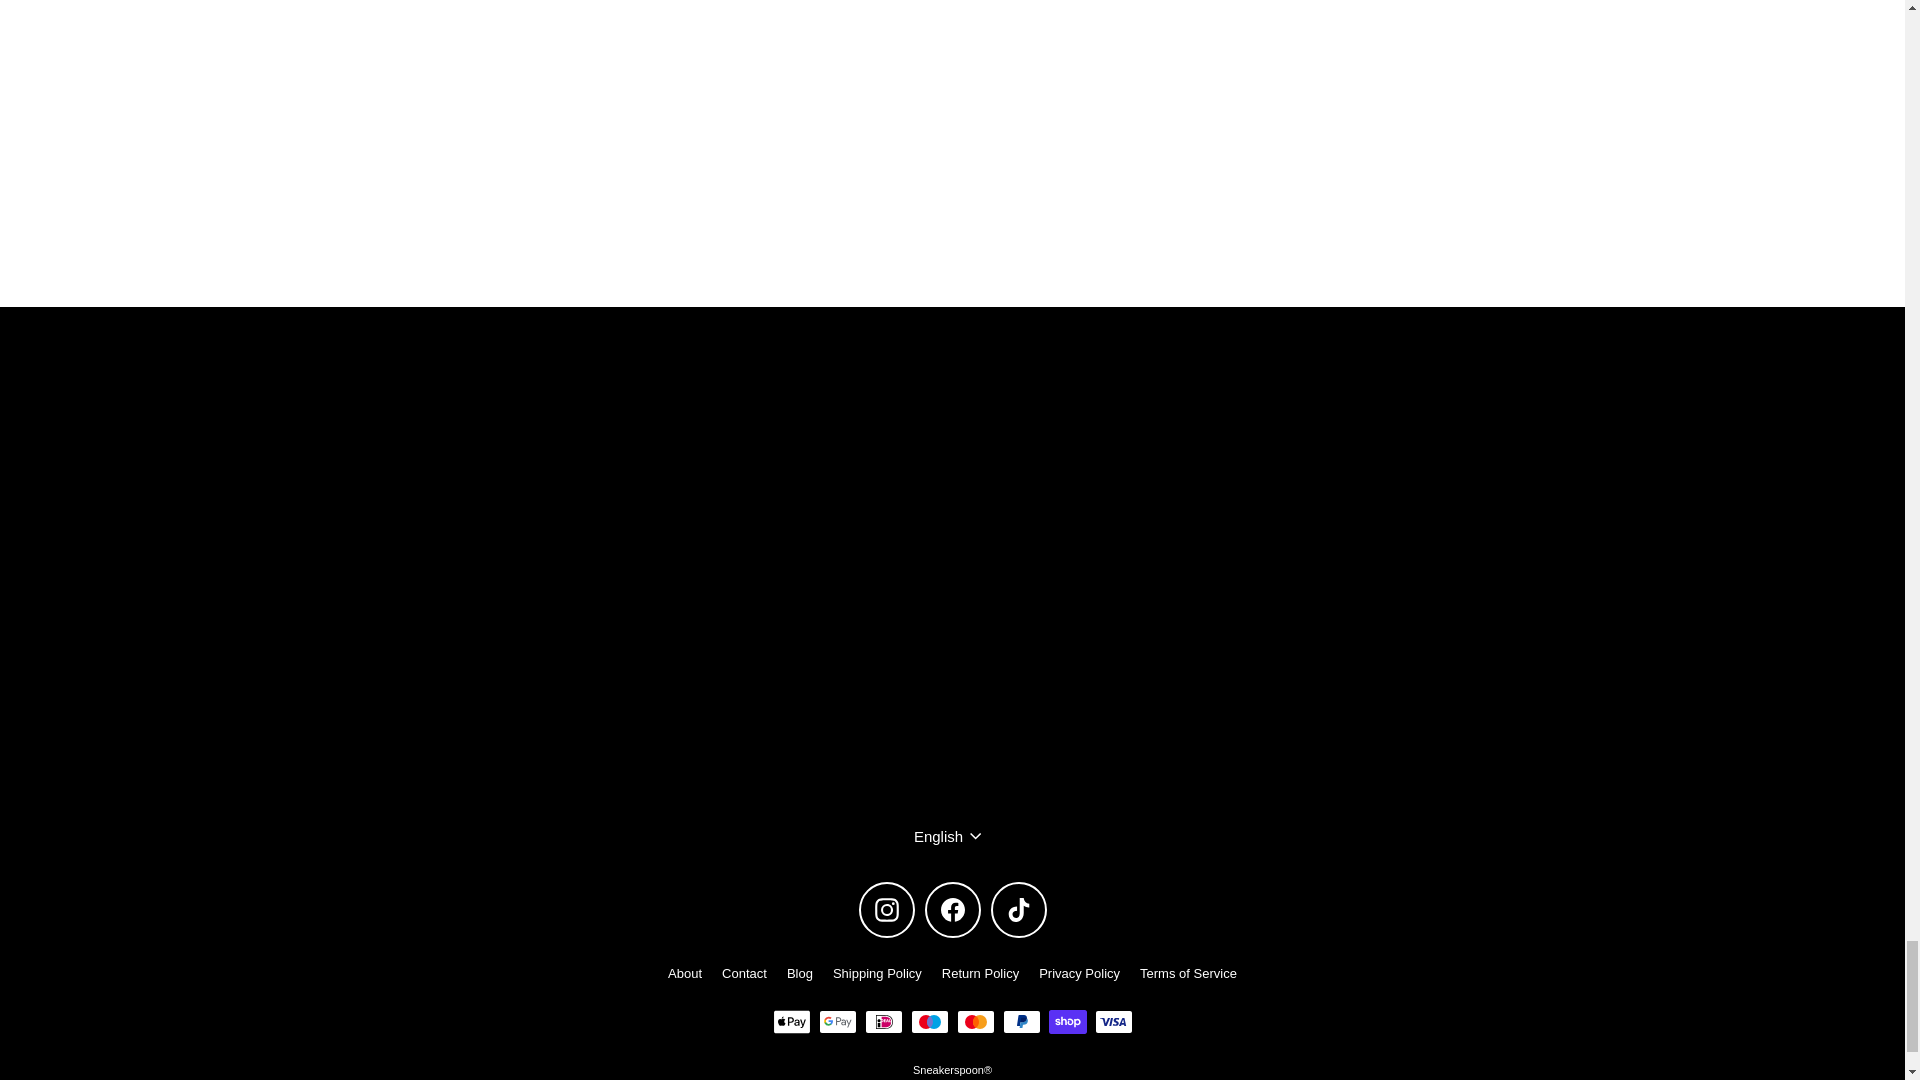  I want to click on Maestro, so click(929, 1021).